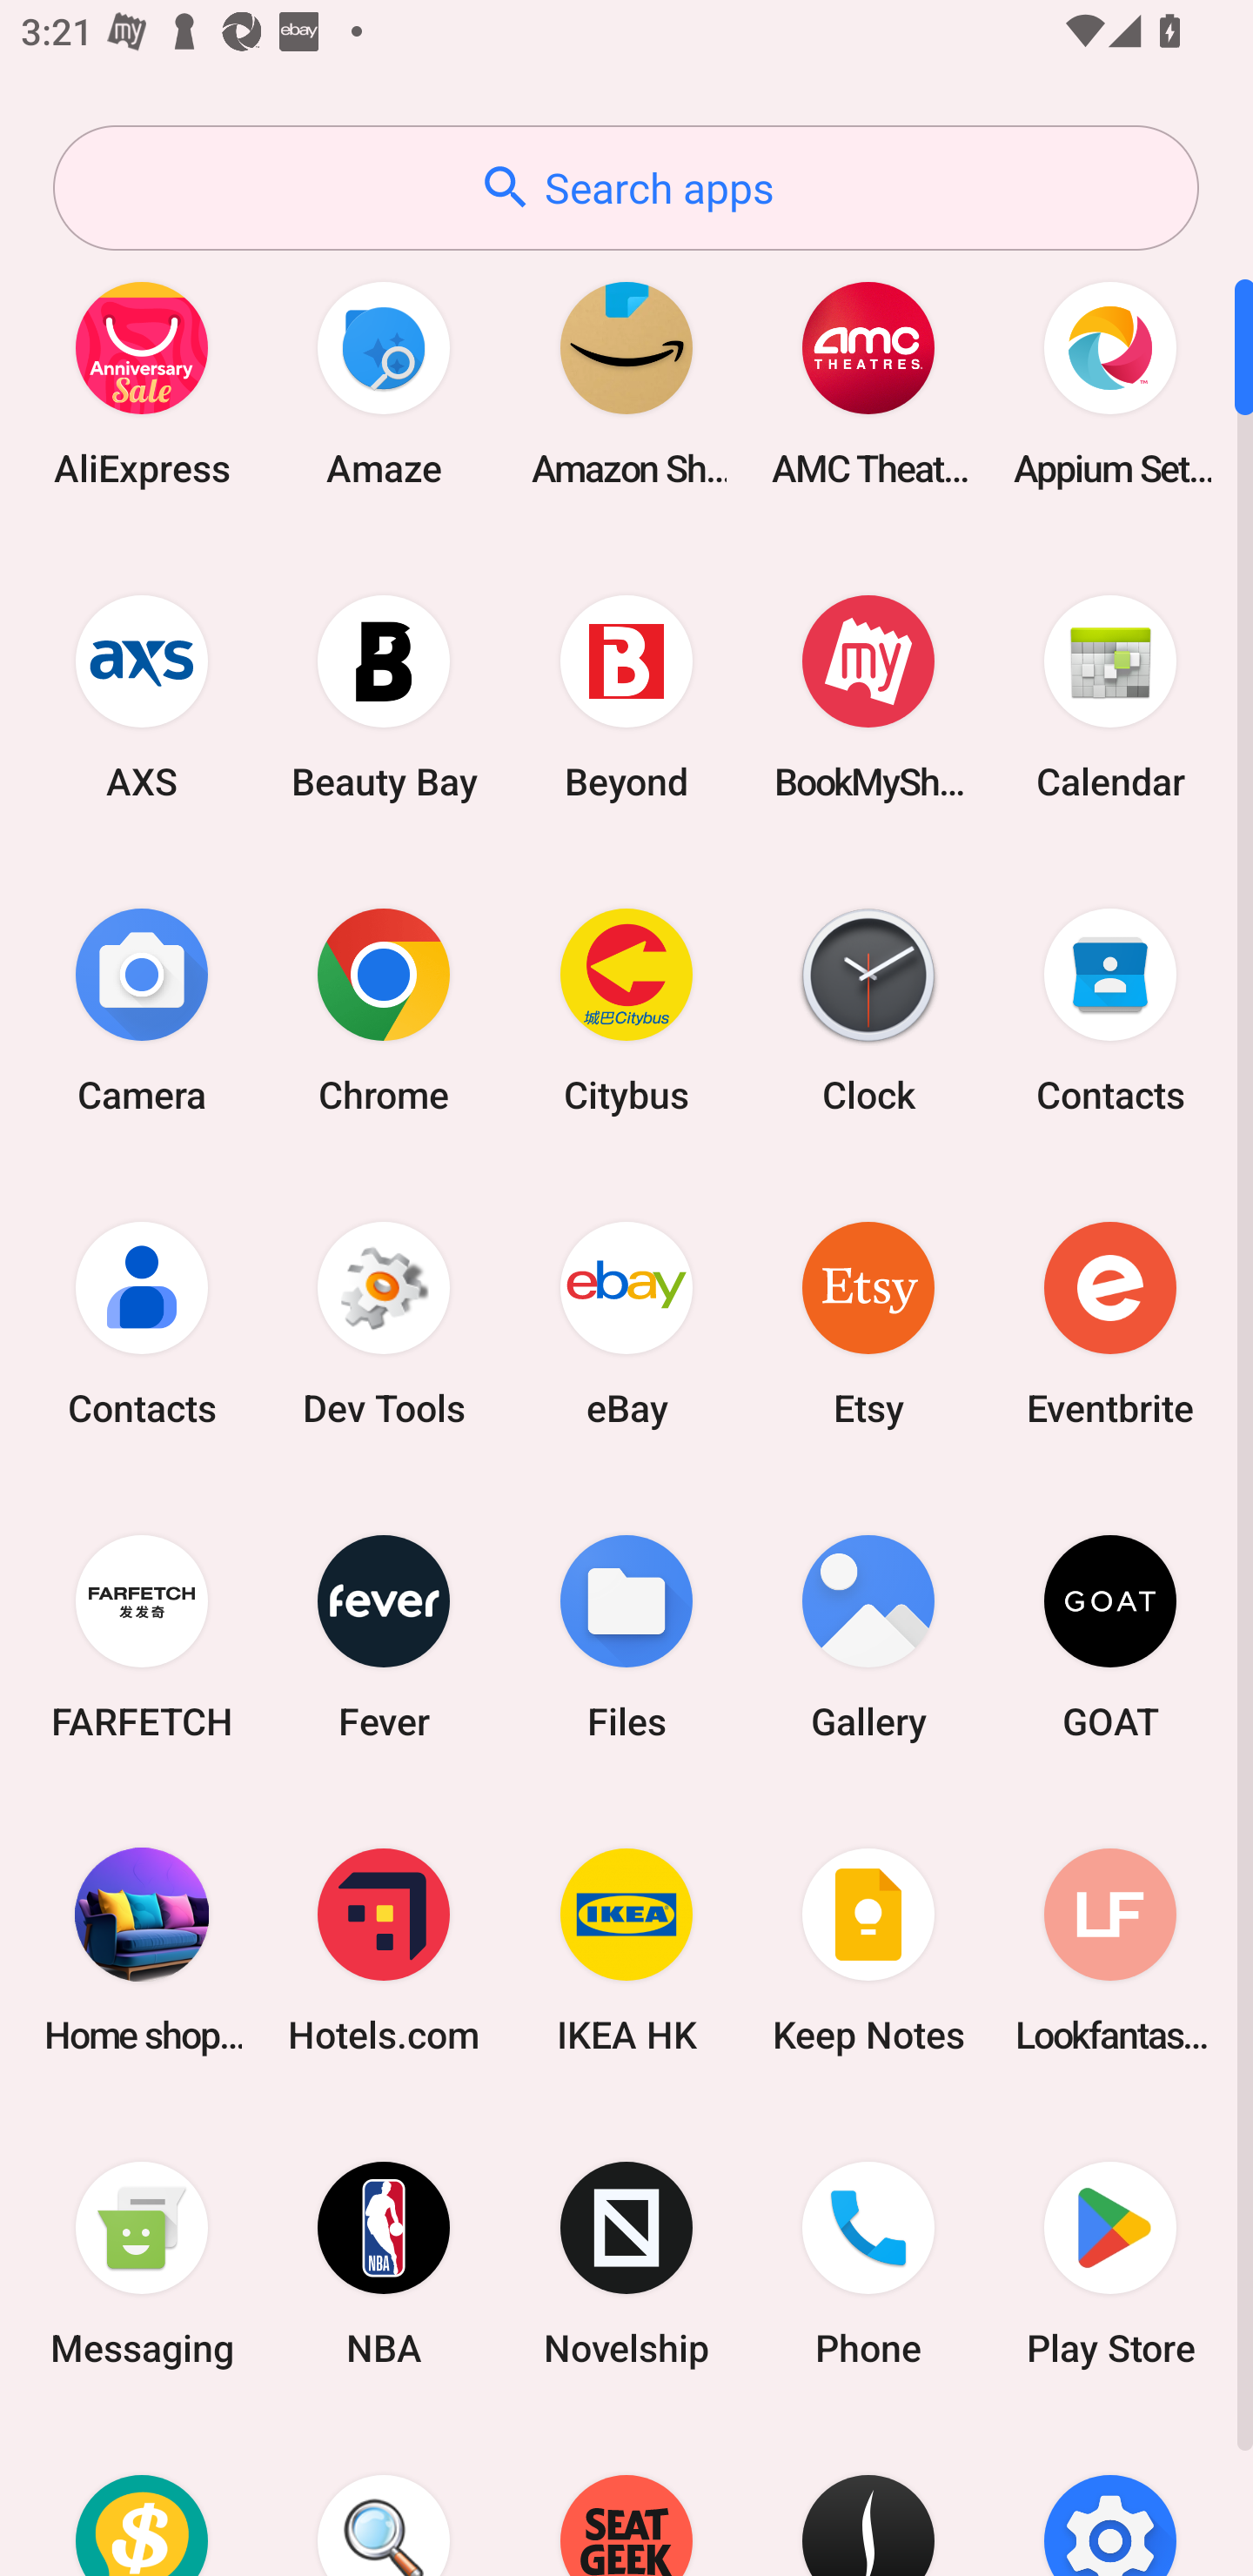 This screenshot has height=2576, width=1253. What do you see at coordinates (1110, 1323) in the screenshot?
I see `Eventbrite` at bounding box center [1110, 1323].